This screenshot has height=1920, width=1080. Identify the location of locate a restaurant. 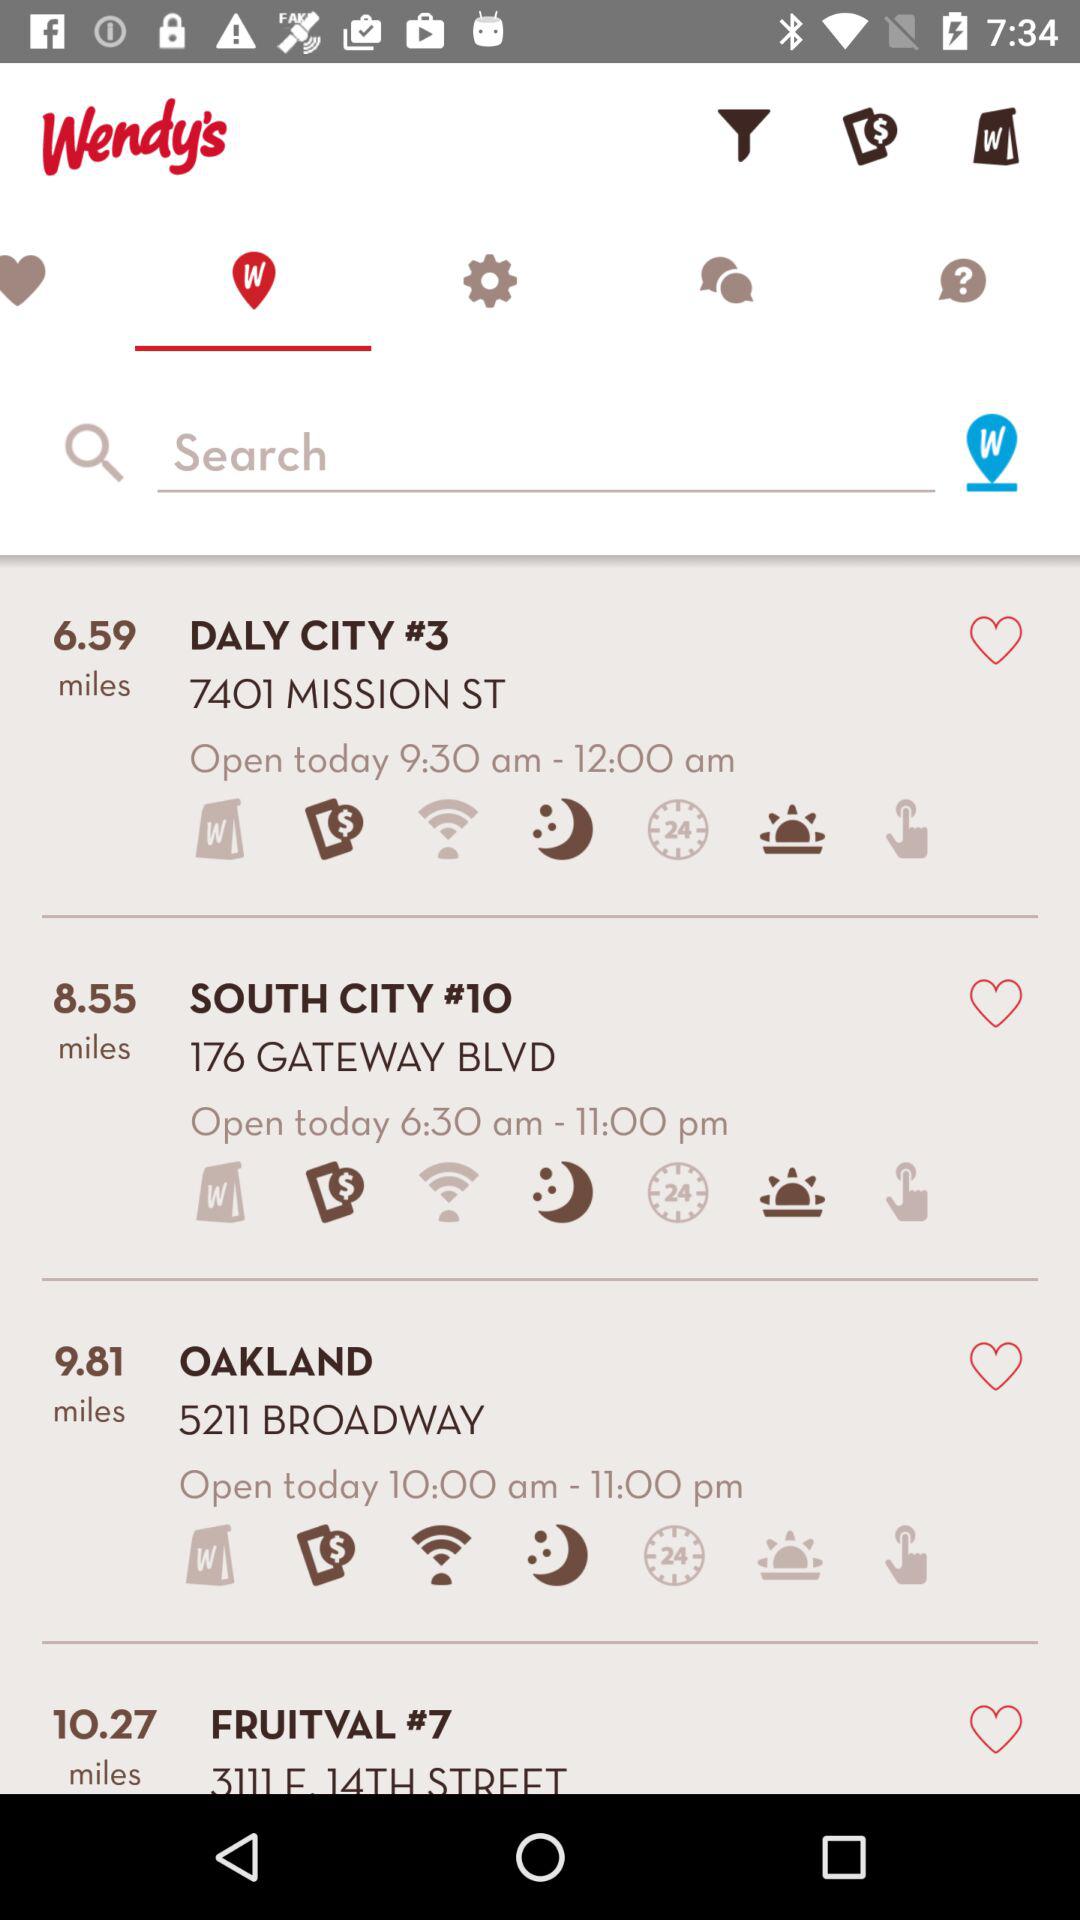
(253, 280).